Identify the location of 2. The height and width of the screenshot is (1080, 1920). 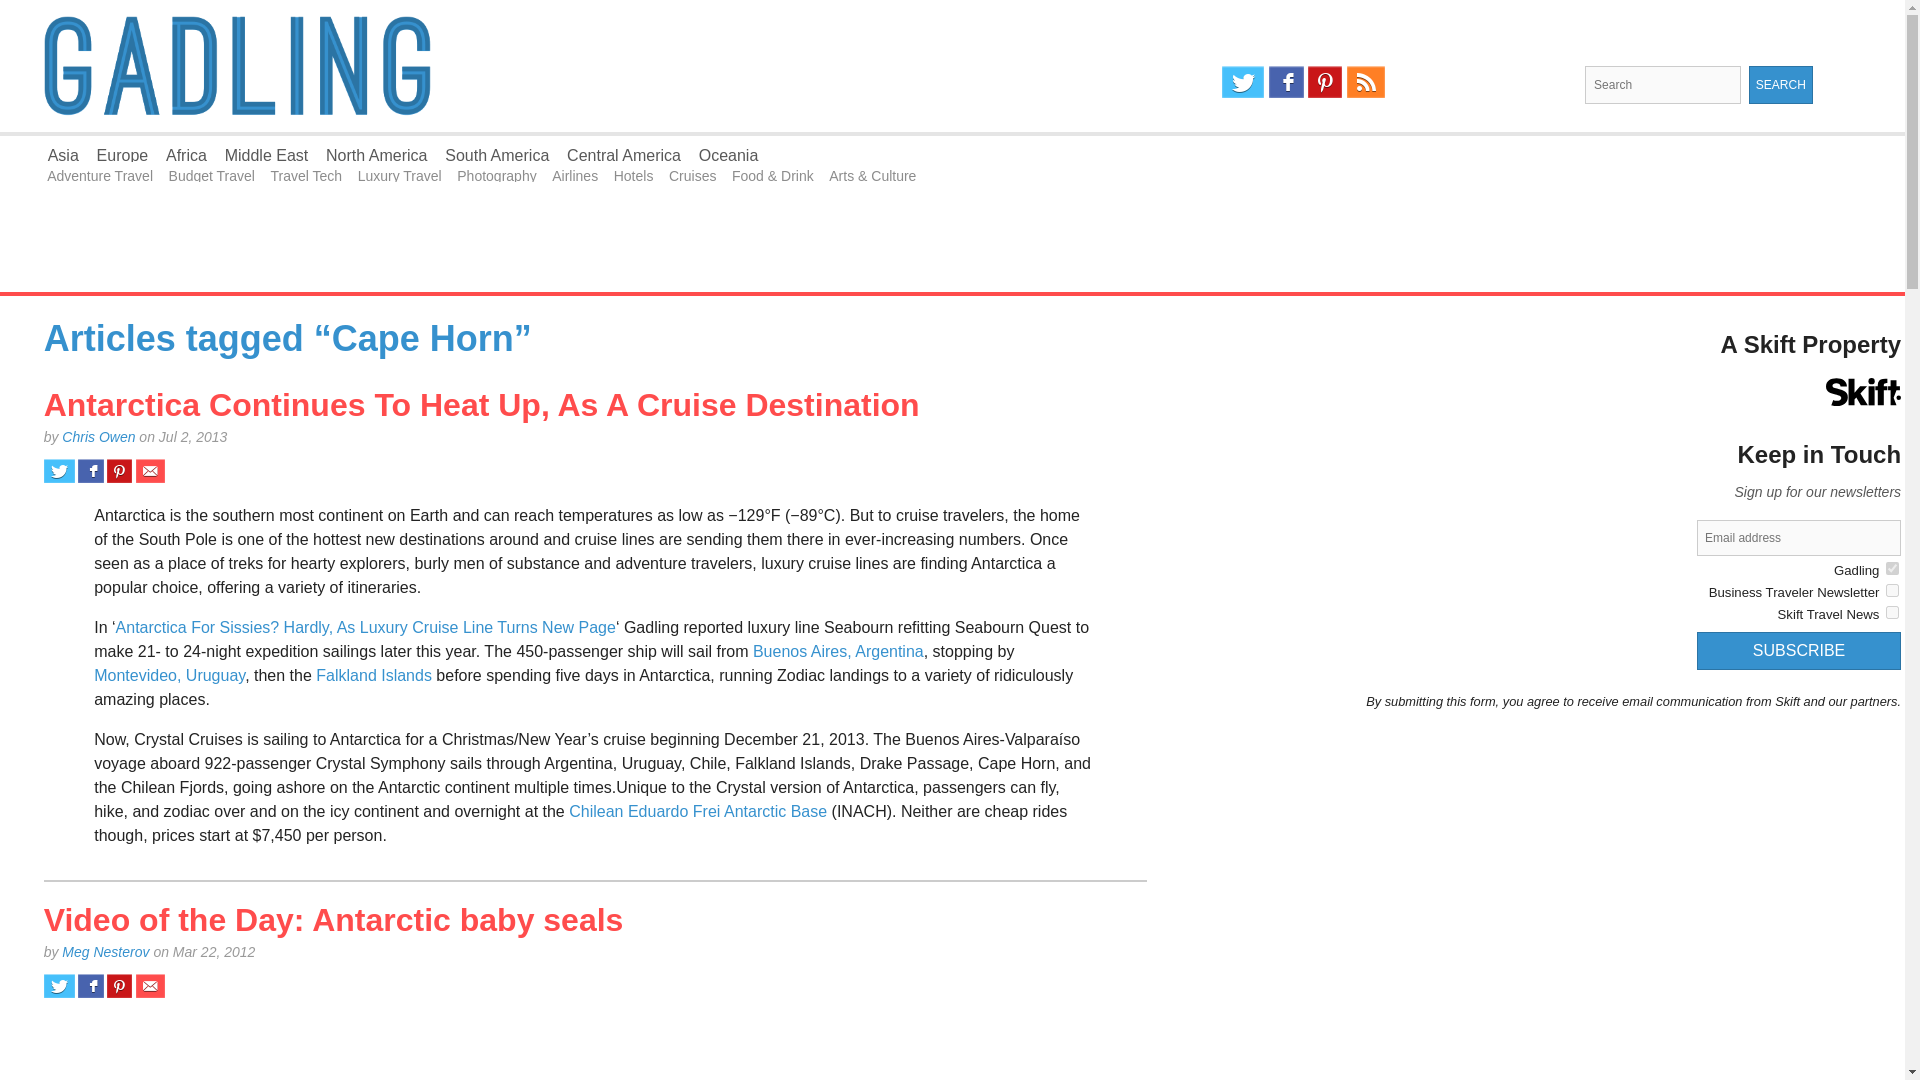
(1892, 590).